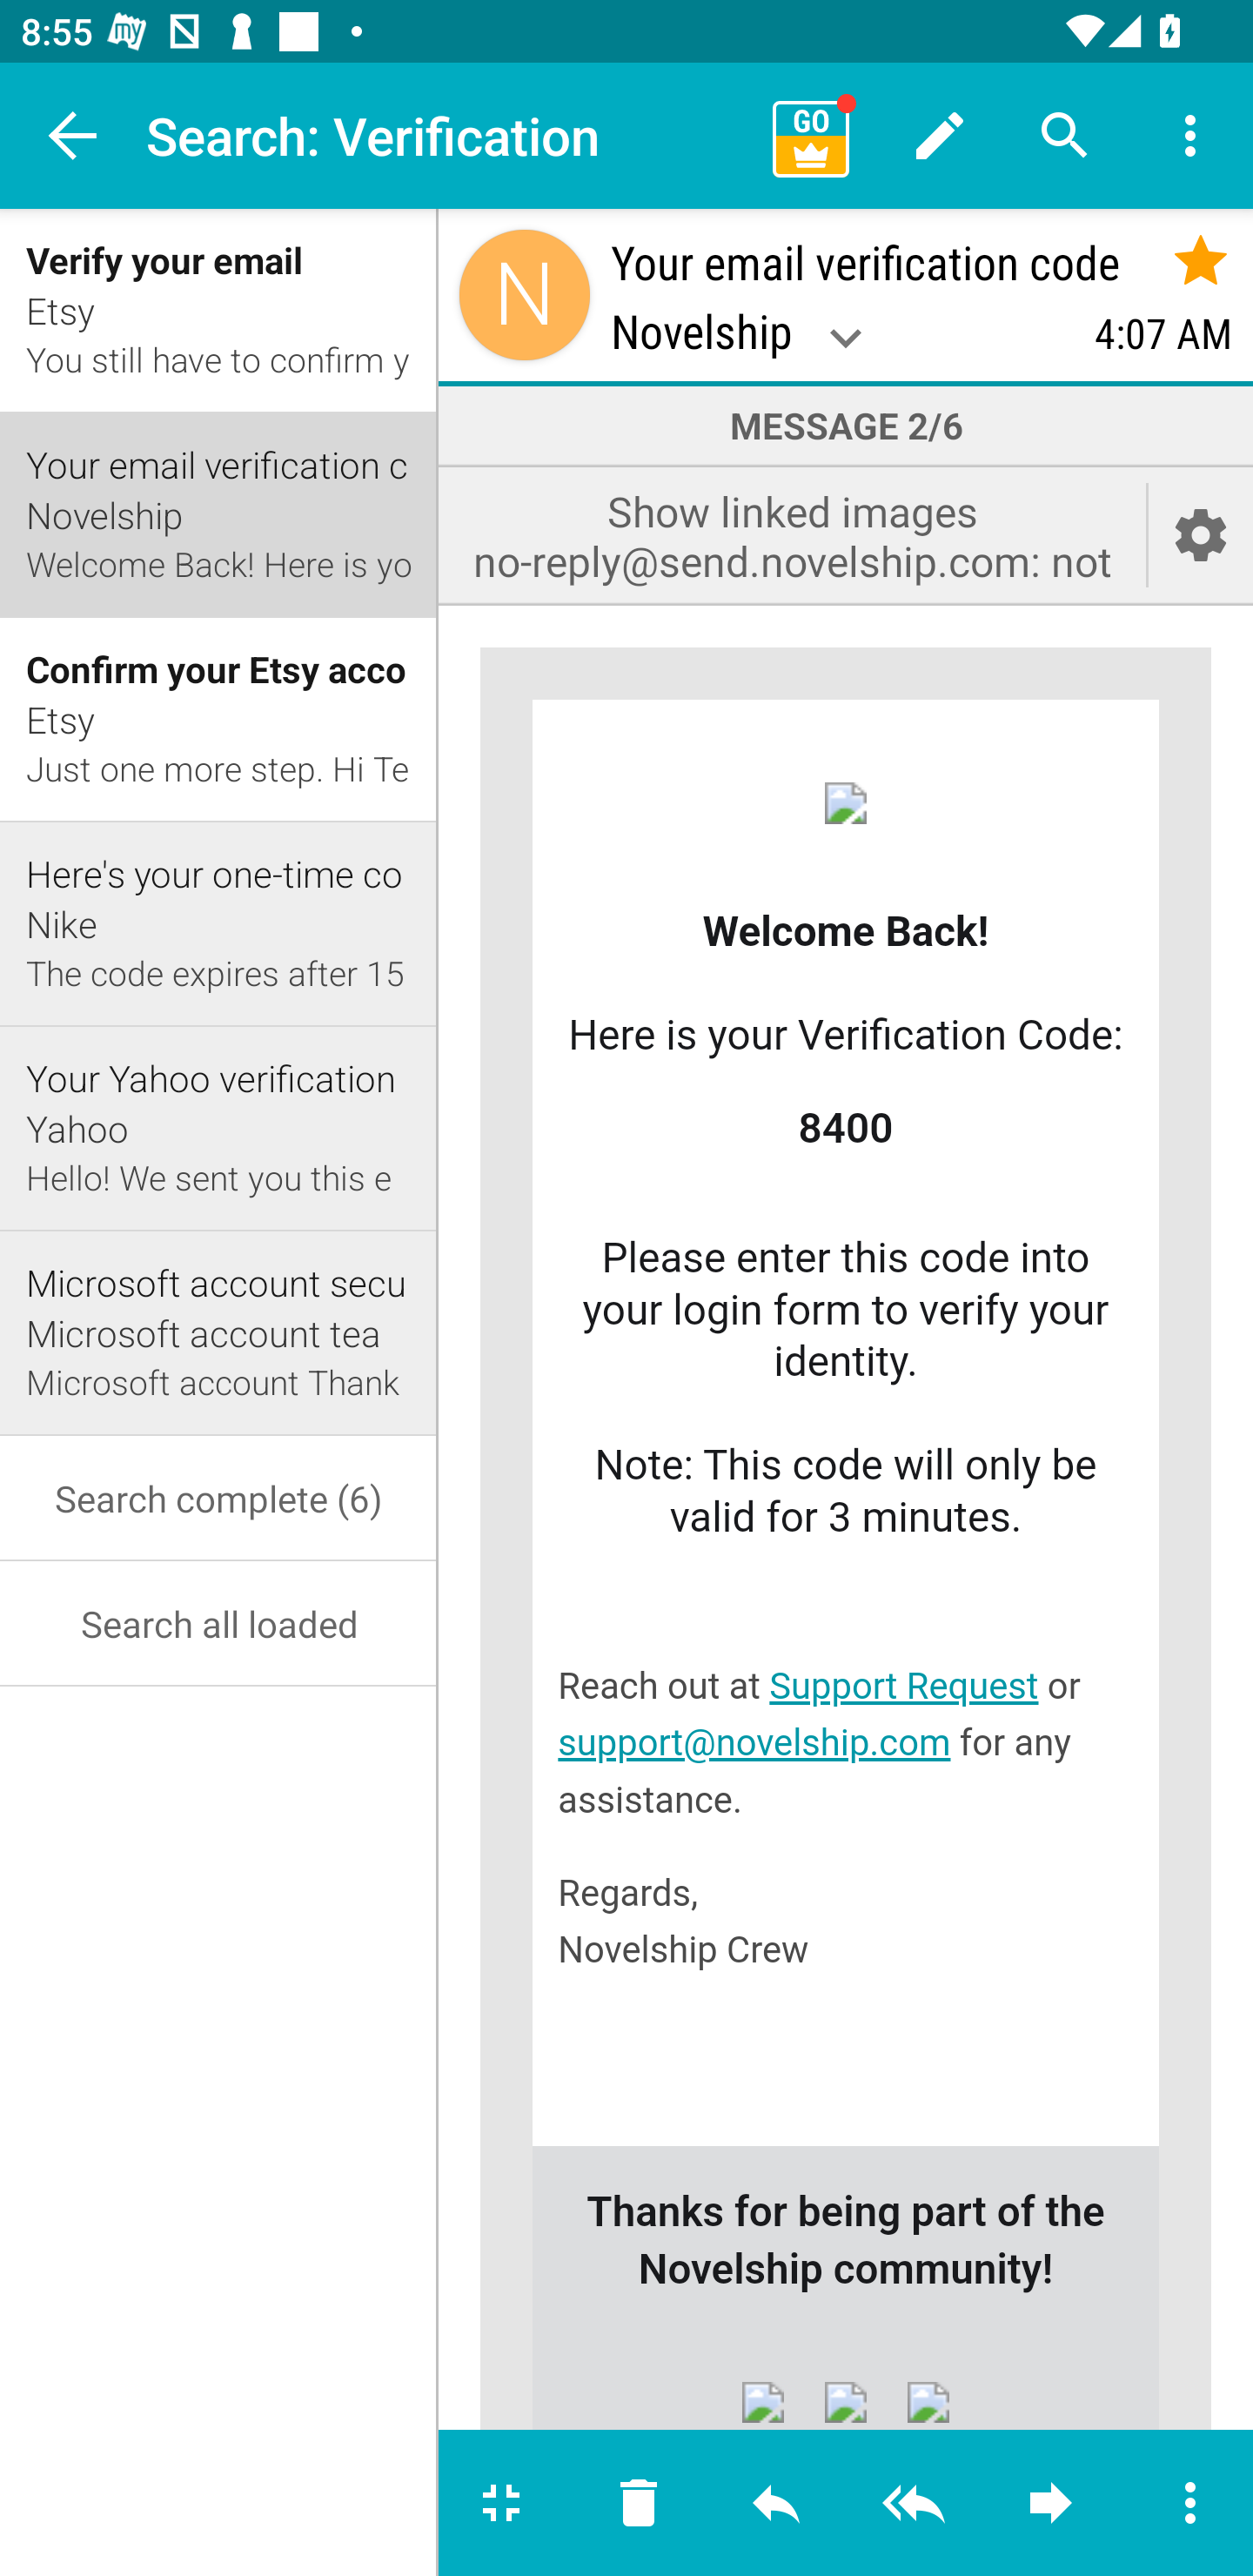 The height and width of the screenshot is (2576, 1253). What do you see at coordinates (754, 1744) in the screenshot?
I see `support@novelship.com` at bounding box center [754, 1744].